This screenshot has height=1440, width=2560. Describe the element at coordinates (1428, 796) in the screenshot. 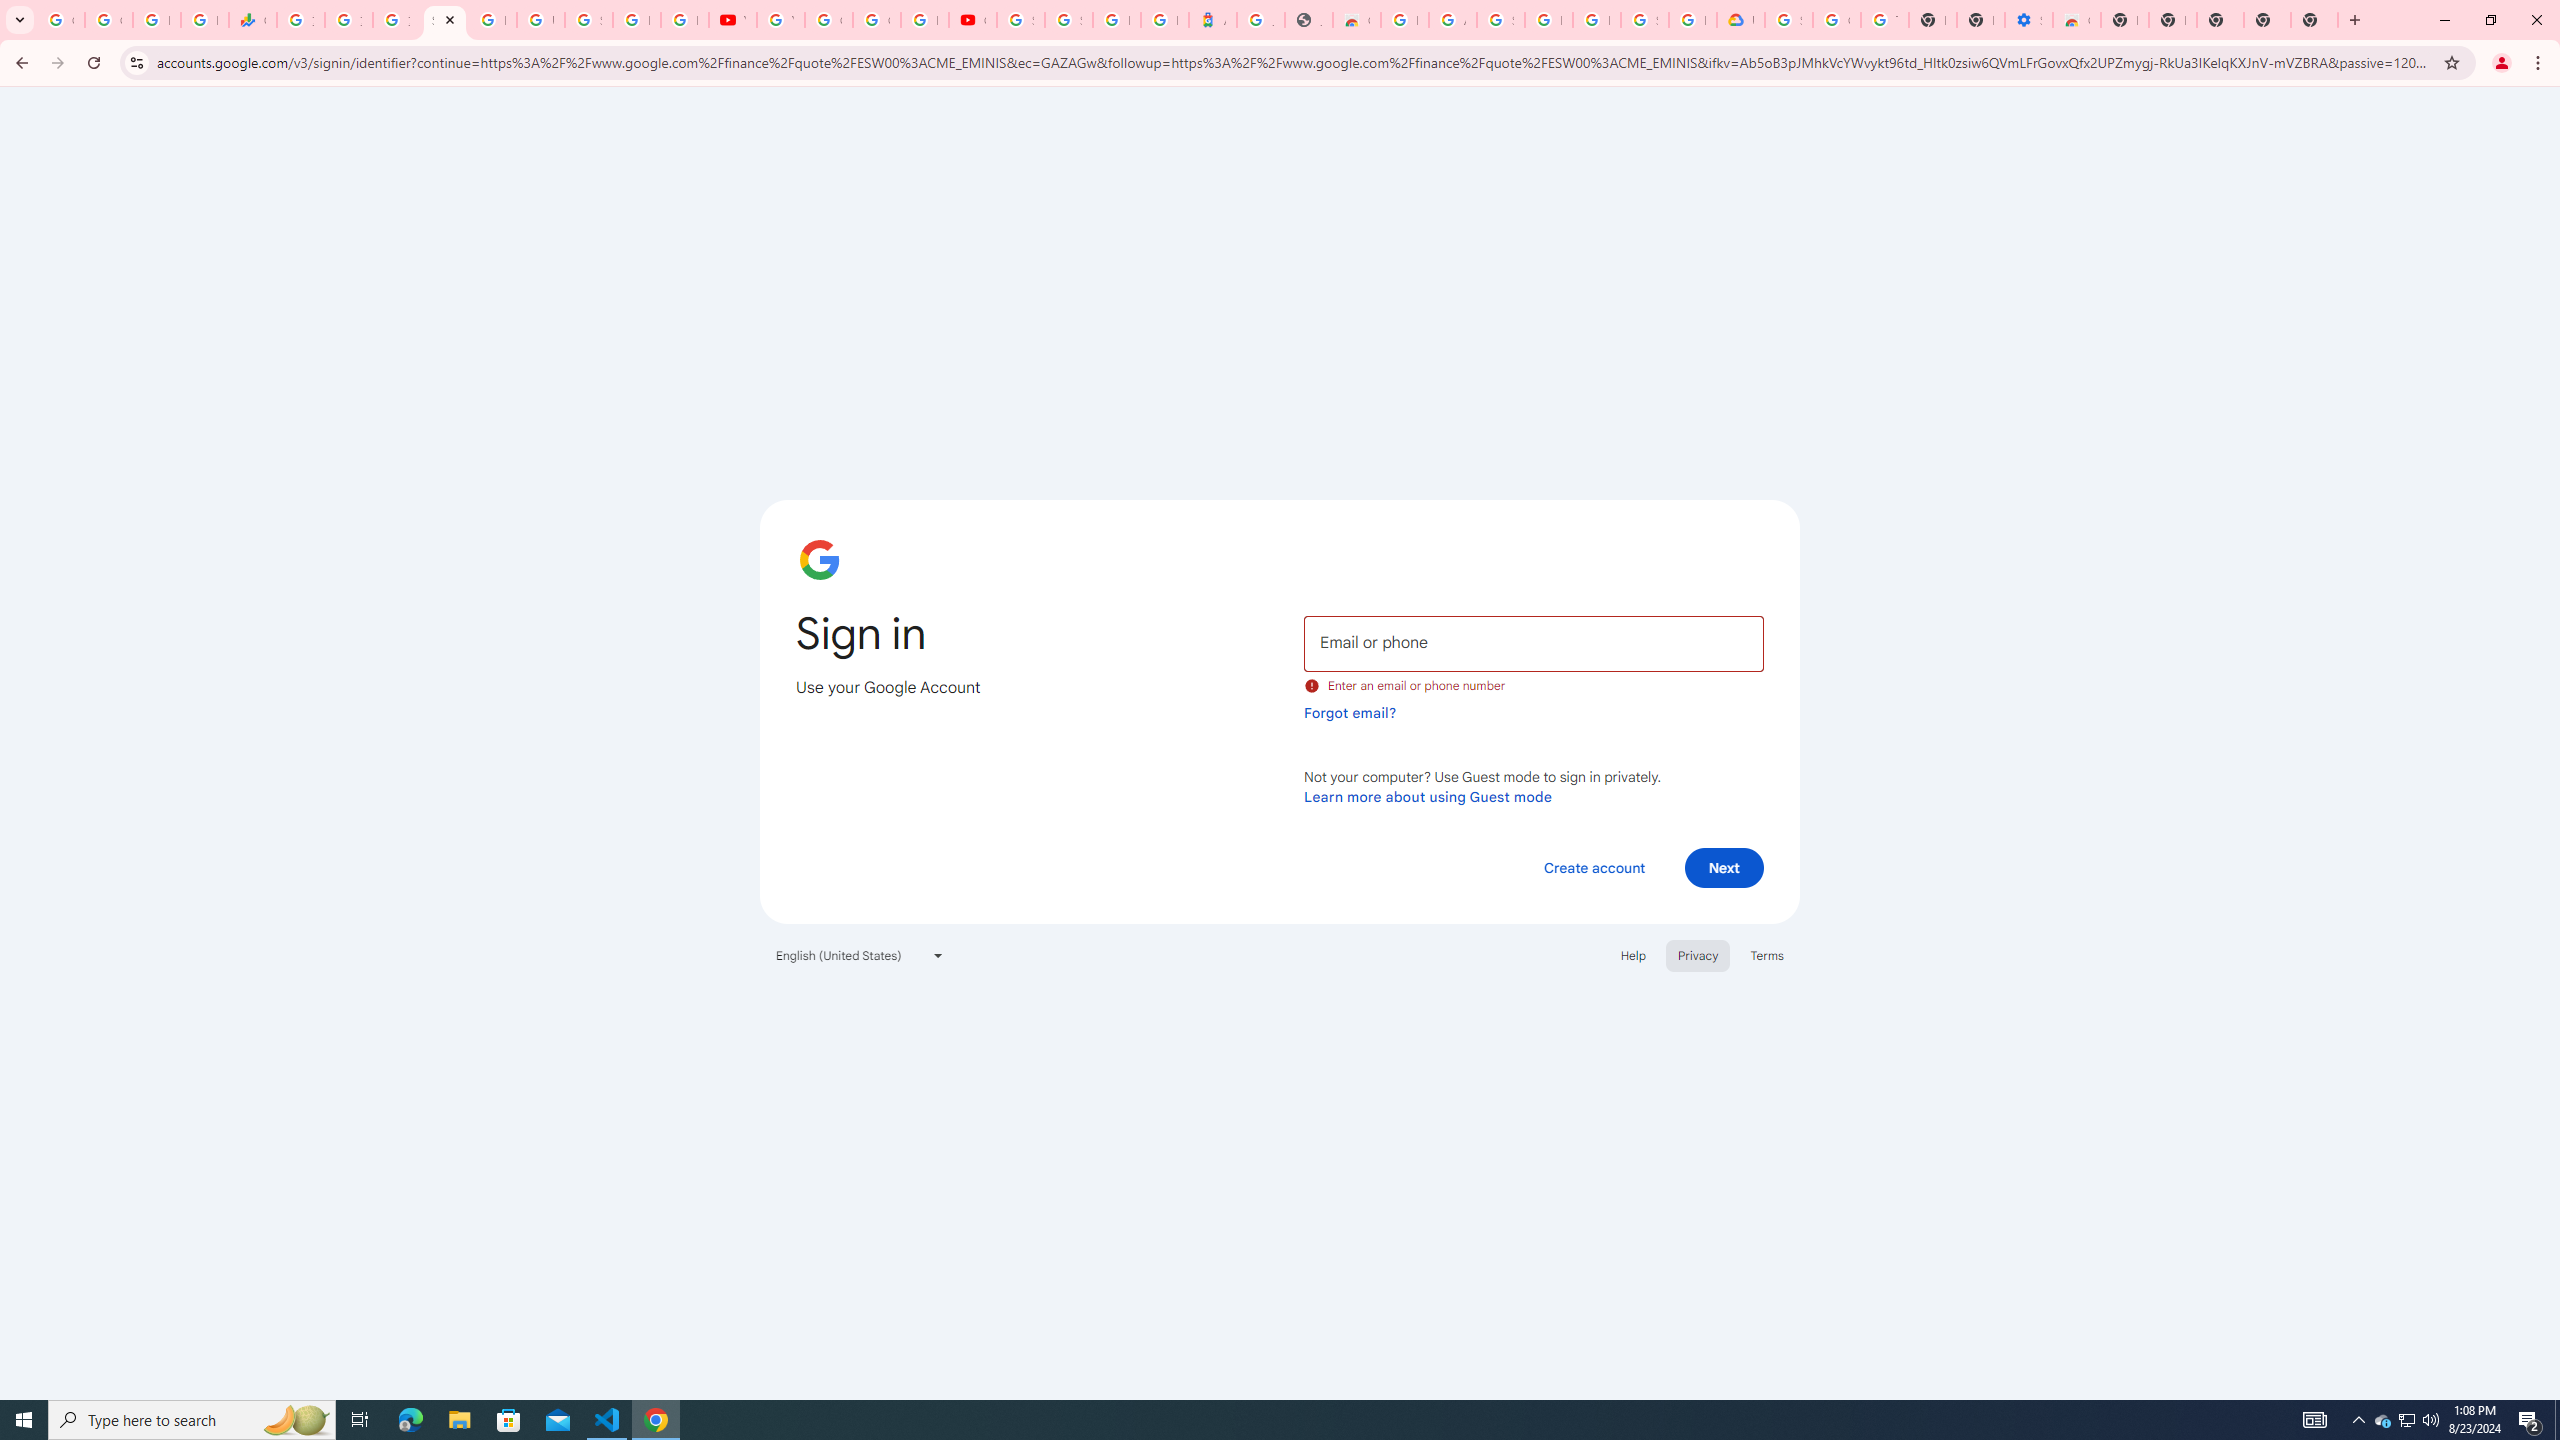

I see `Learn more about using Guest mode` at that location.